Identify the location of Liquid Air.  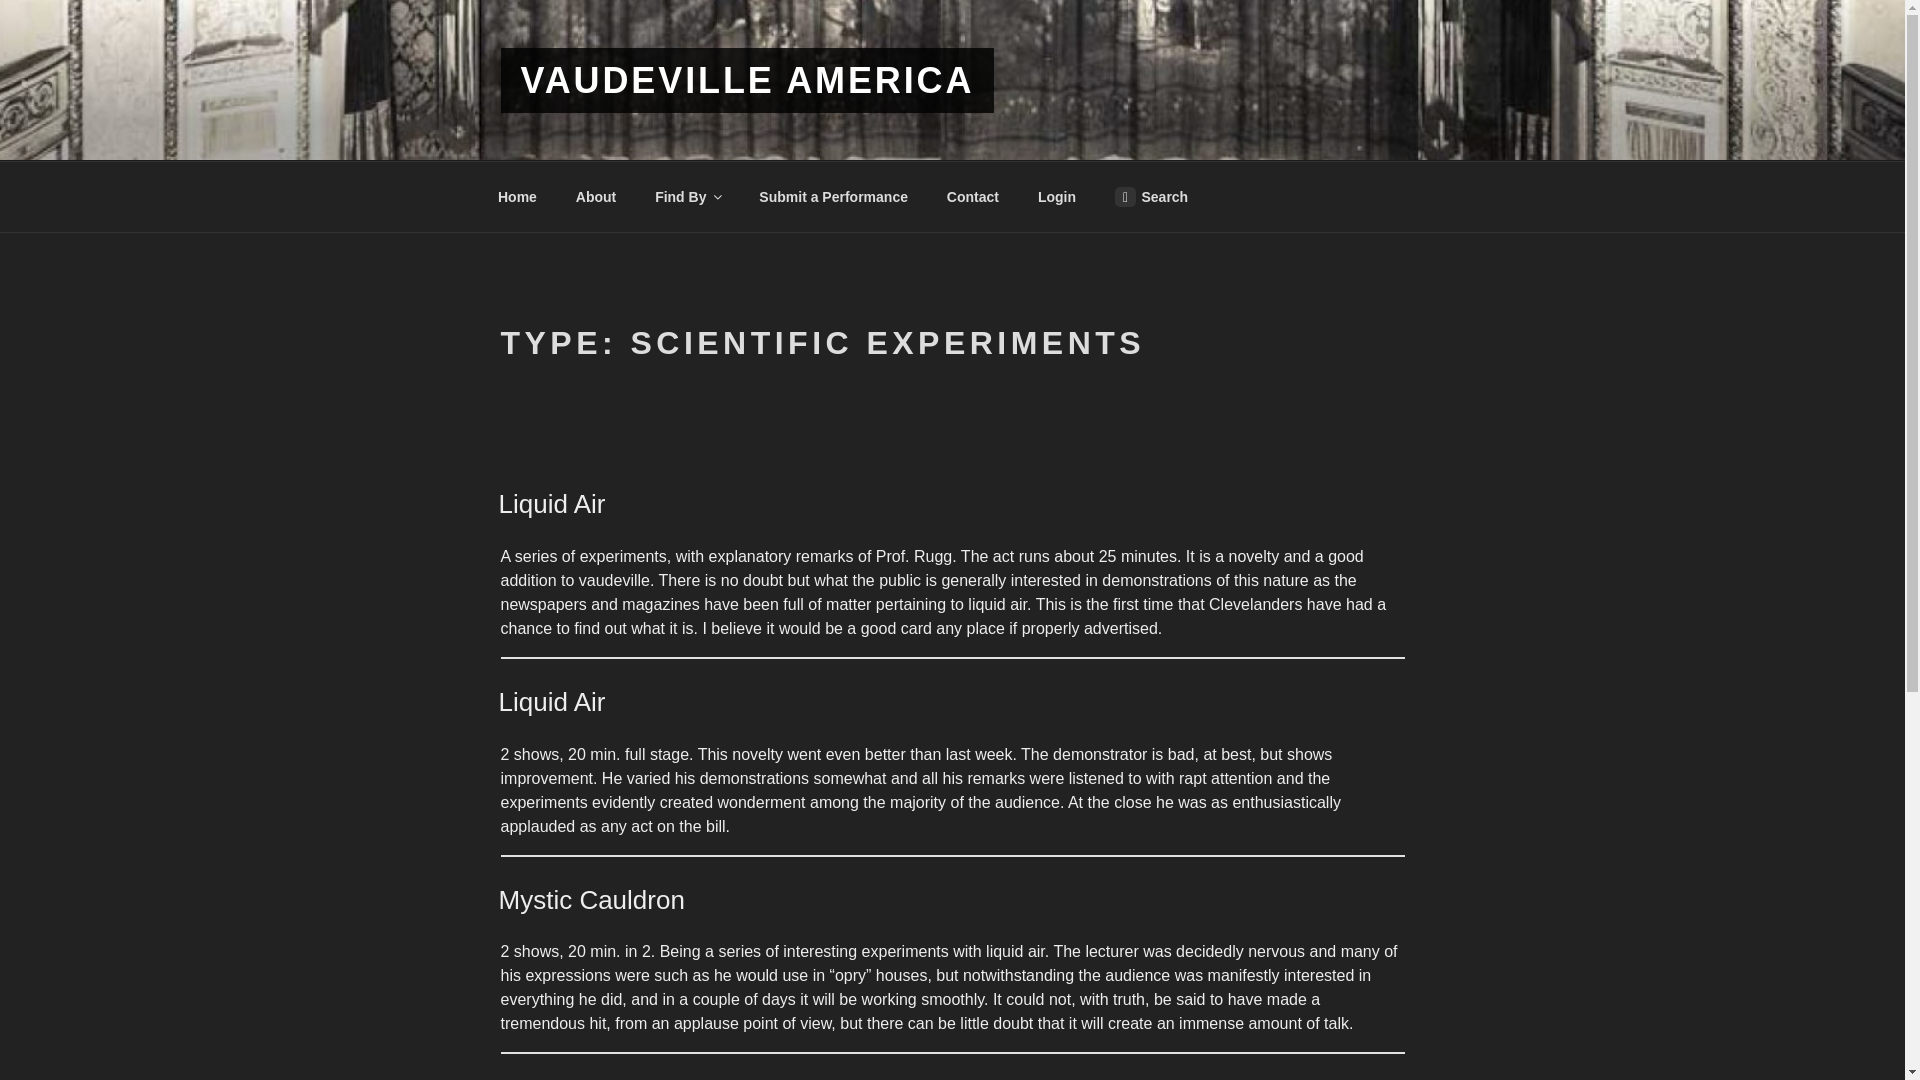
(550, 504).